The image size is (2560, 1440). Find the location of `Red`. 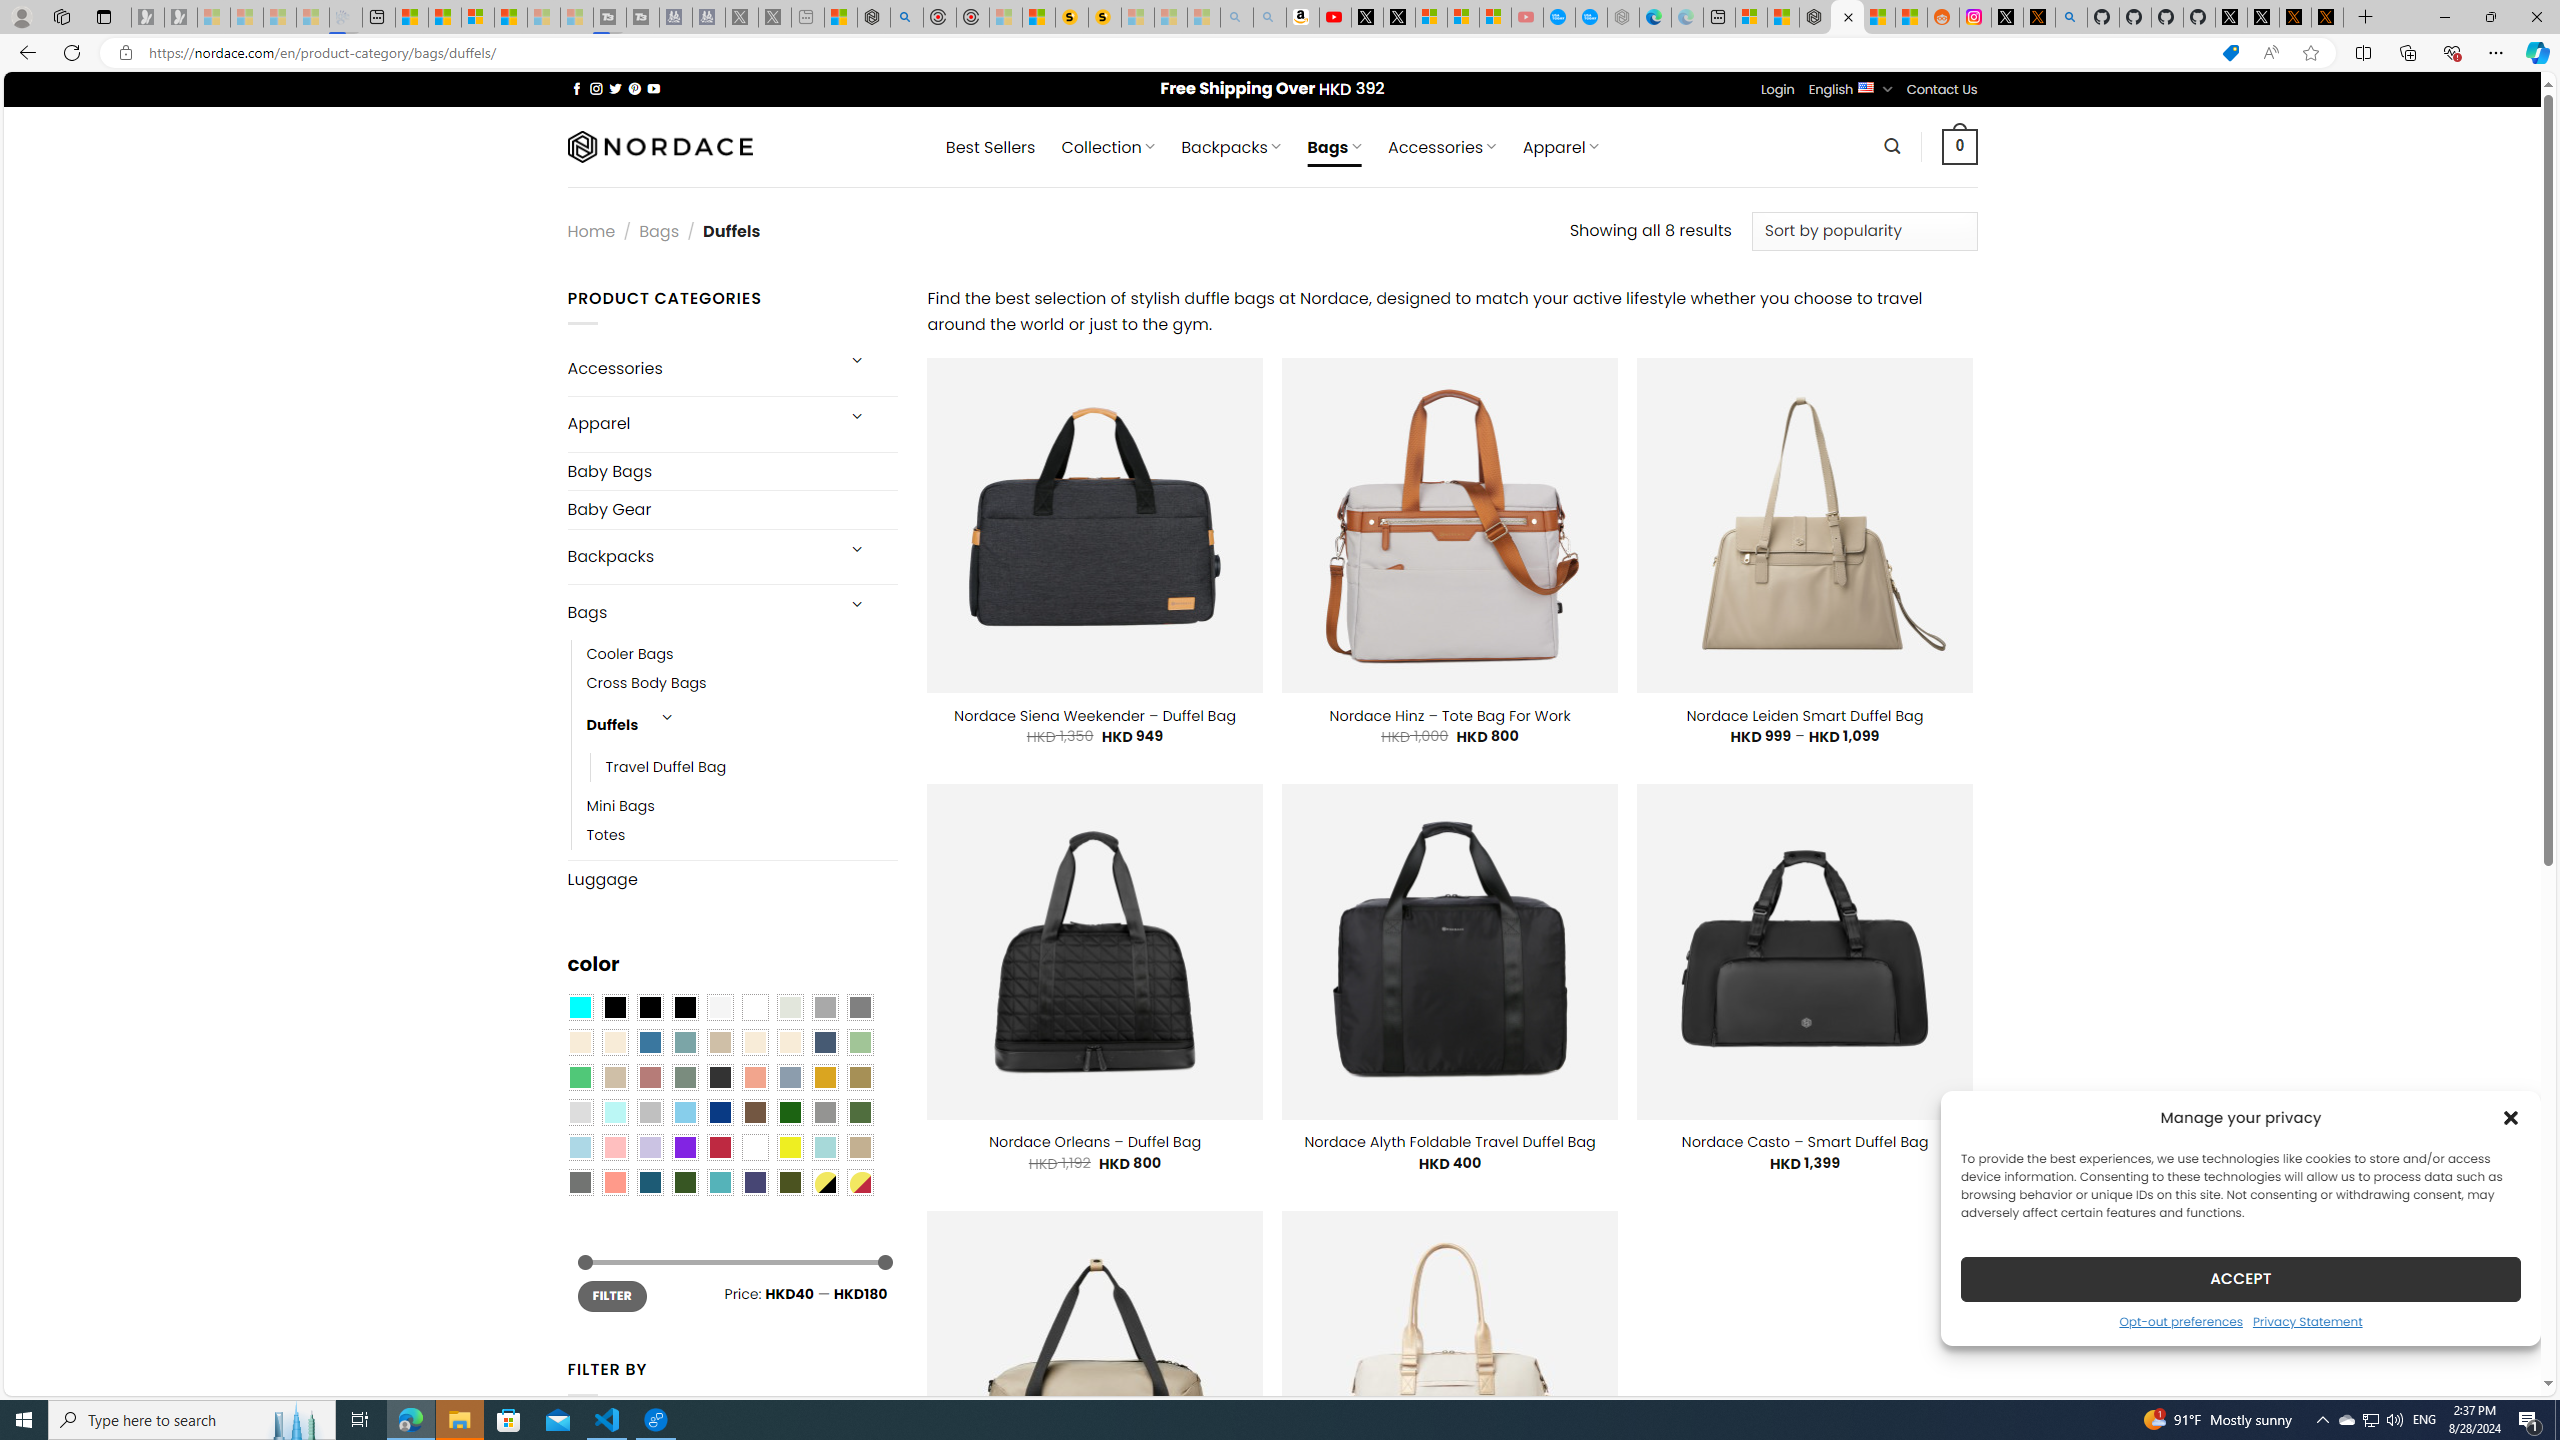

Red is located at coordinates (719, 1147).